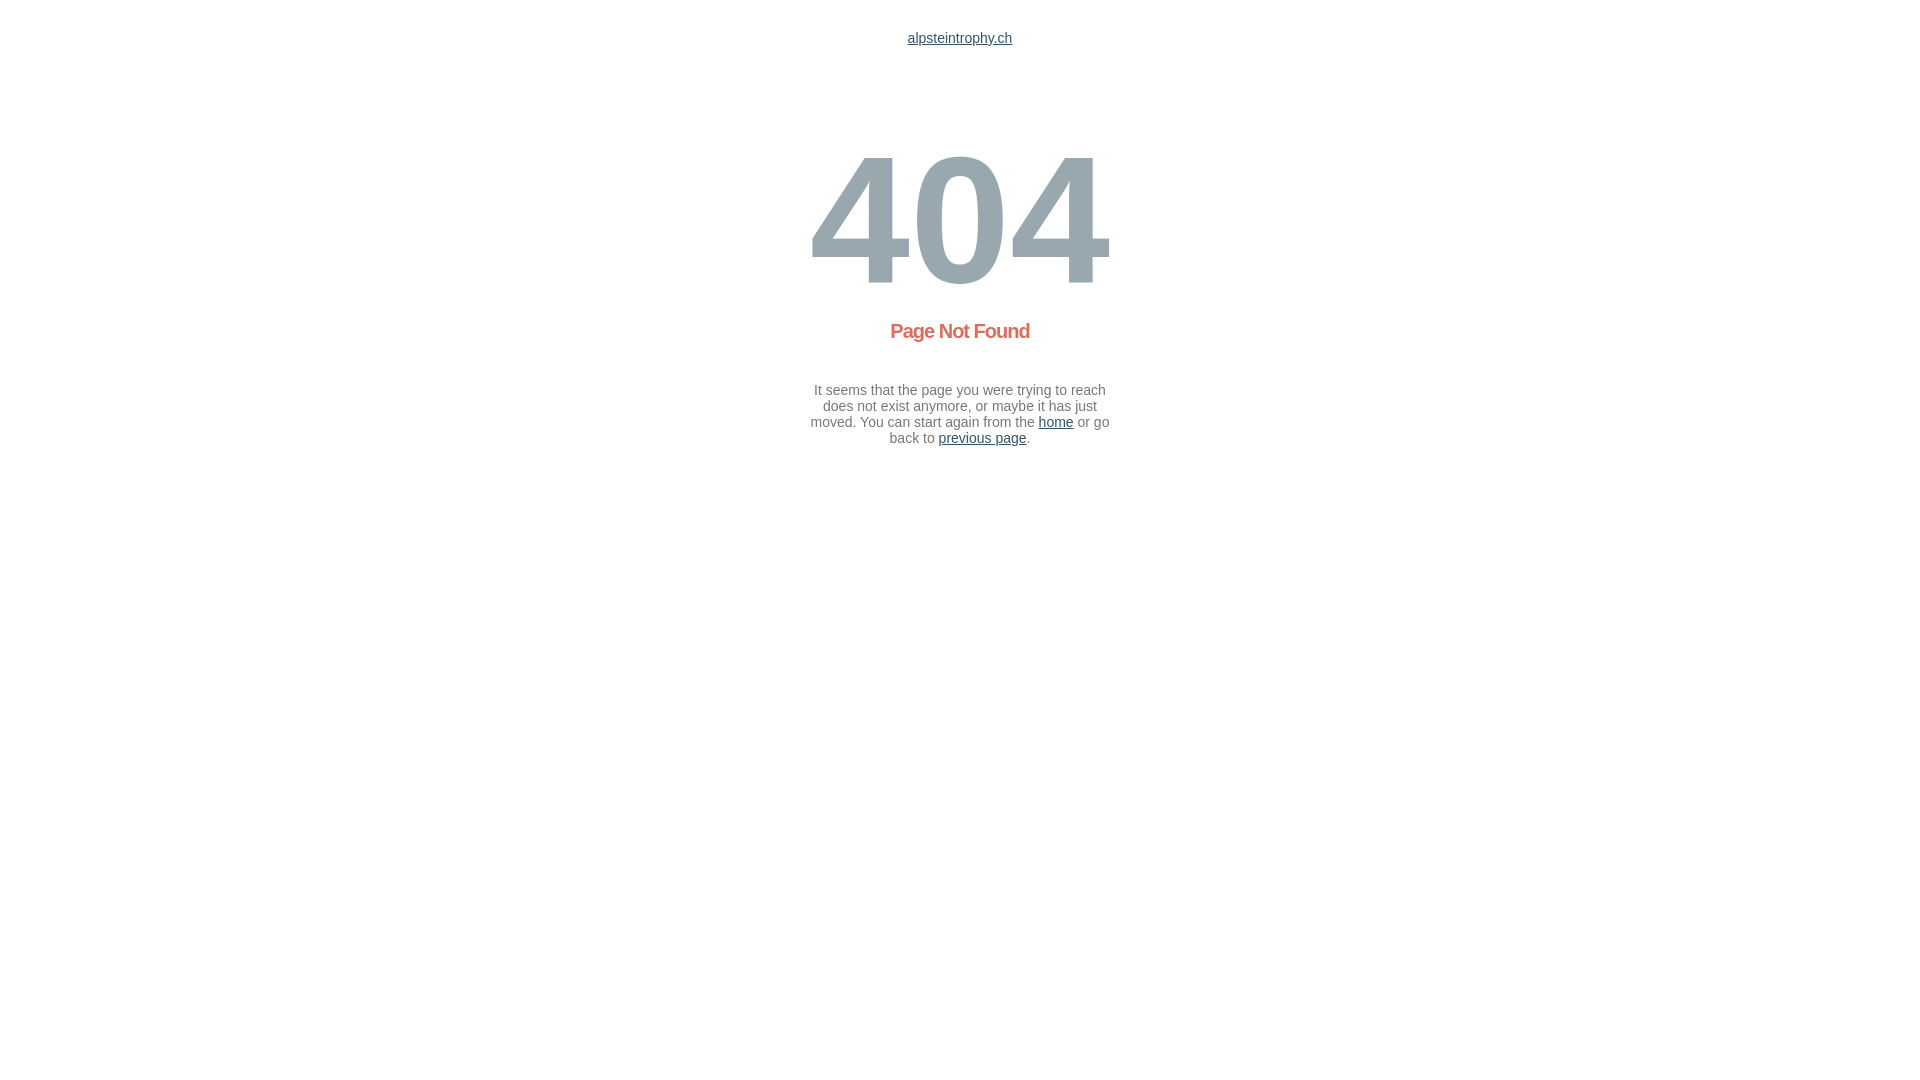  I want to click on previous page, so click(983, 438).